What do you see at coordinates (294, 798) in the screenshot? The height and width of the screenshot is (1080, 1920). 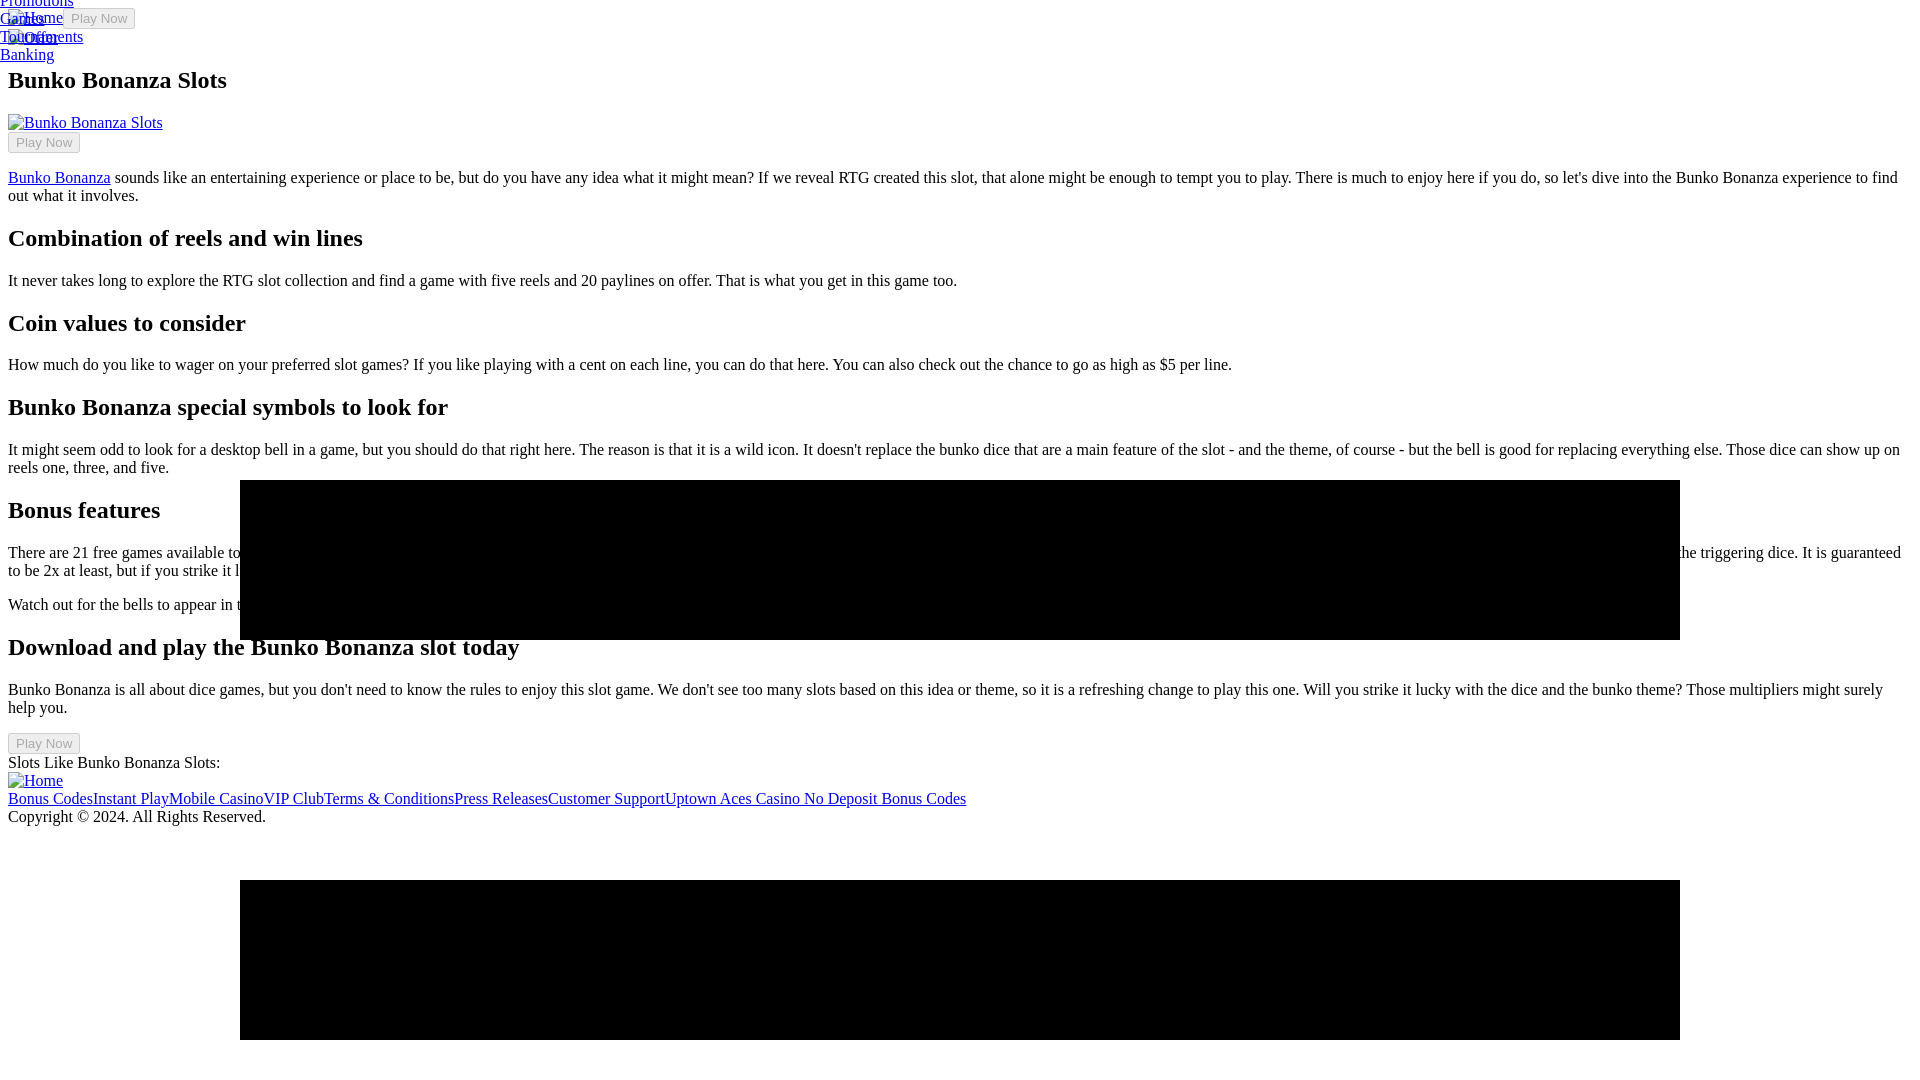 I see `VIP Club` at bounding box center [294, 798].